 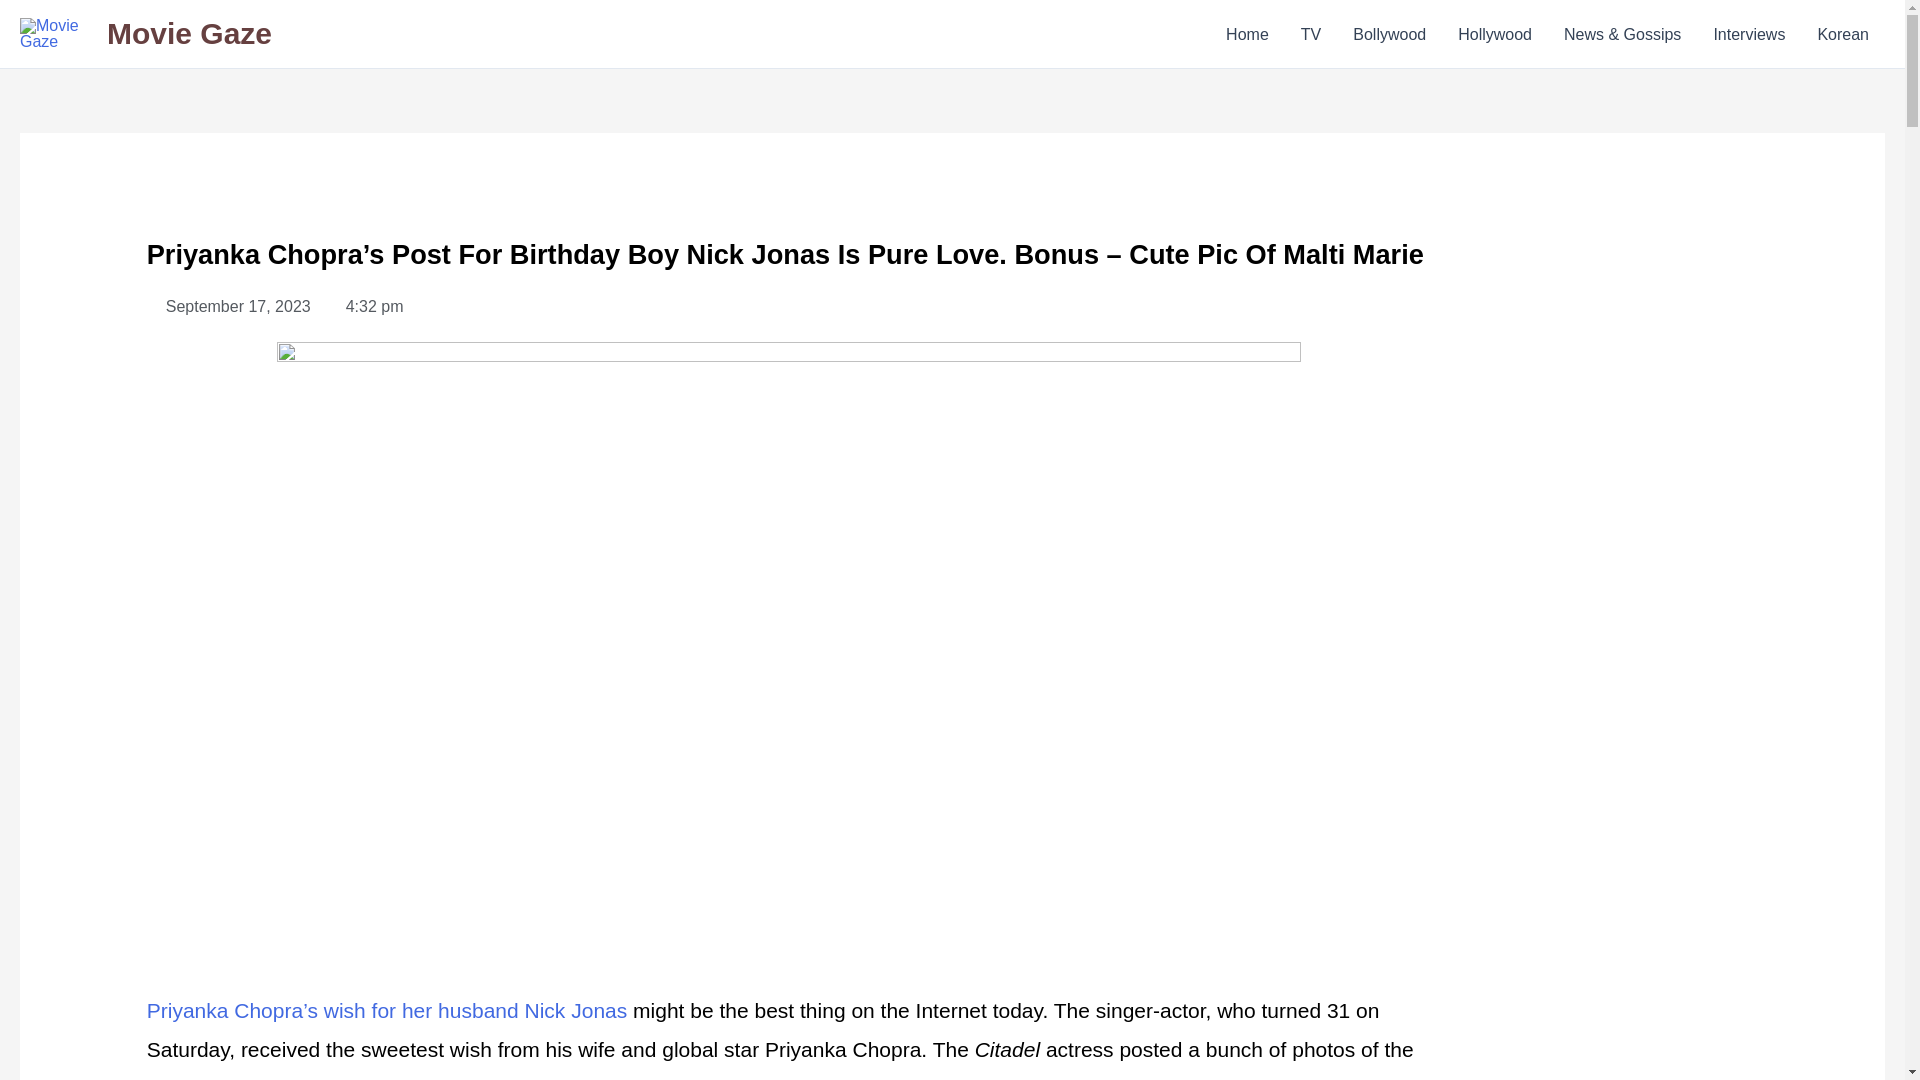 What do you see at coordinates (1494, 33) in the screenshot?
I see `Hollywood` at bounding box center [1494, 33].